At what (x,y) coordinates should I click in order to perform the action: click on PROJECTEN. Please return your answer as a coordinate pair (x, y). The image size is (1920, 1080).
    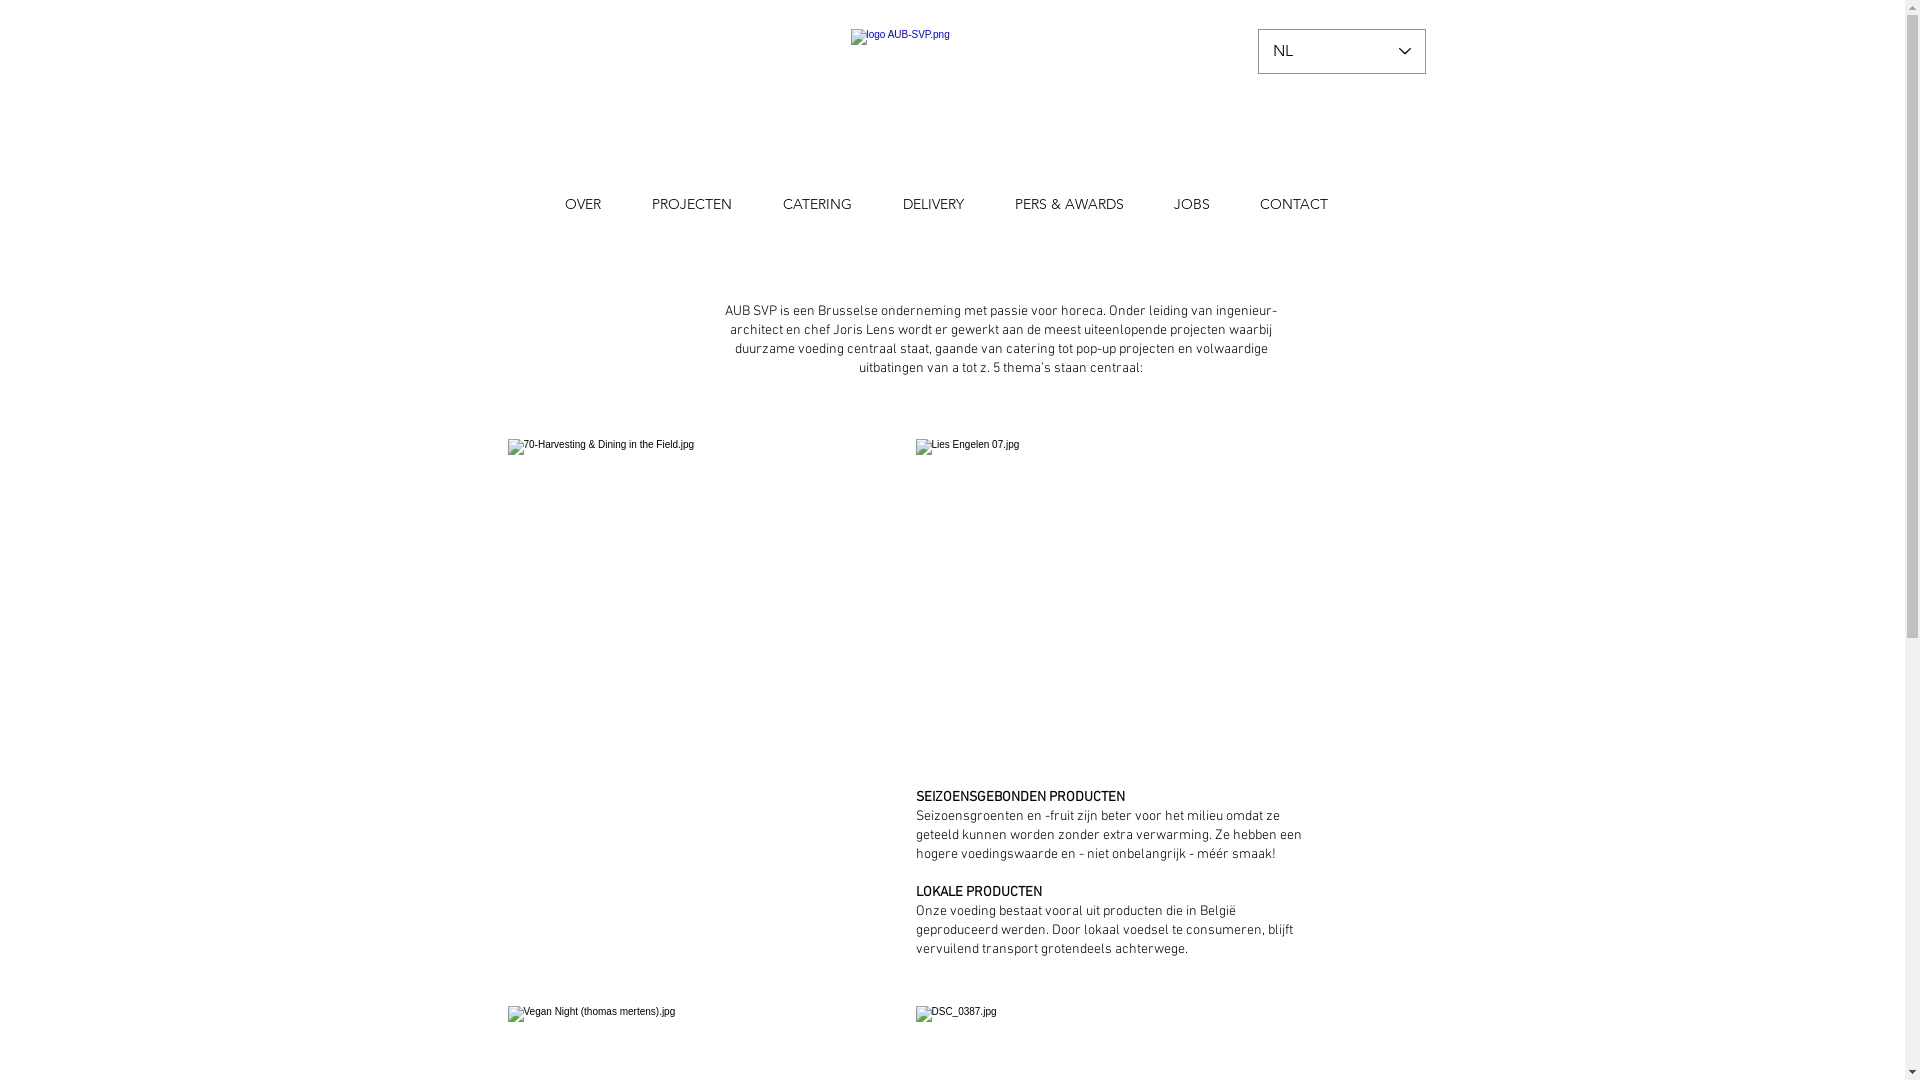
    Looking at the image, I should click on (692, 204).